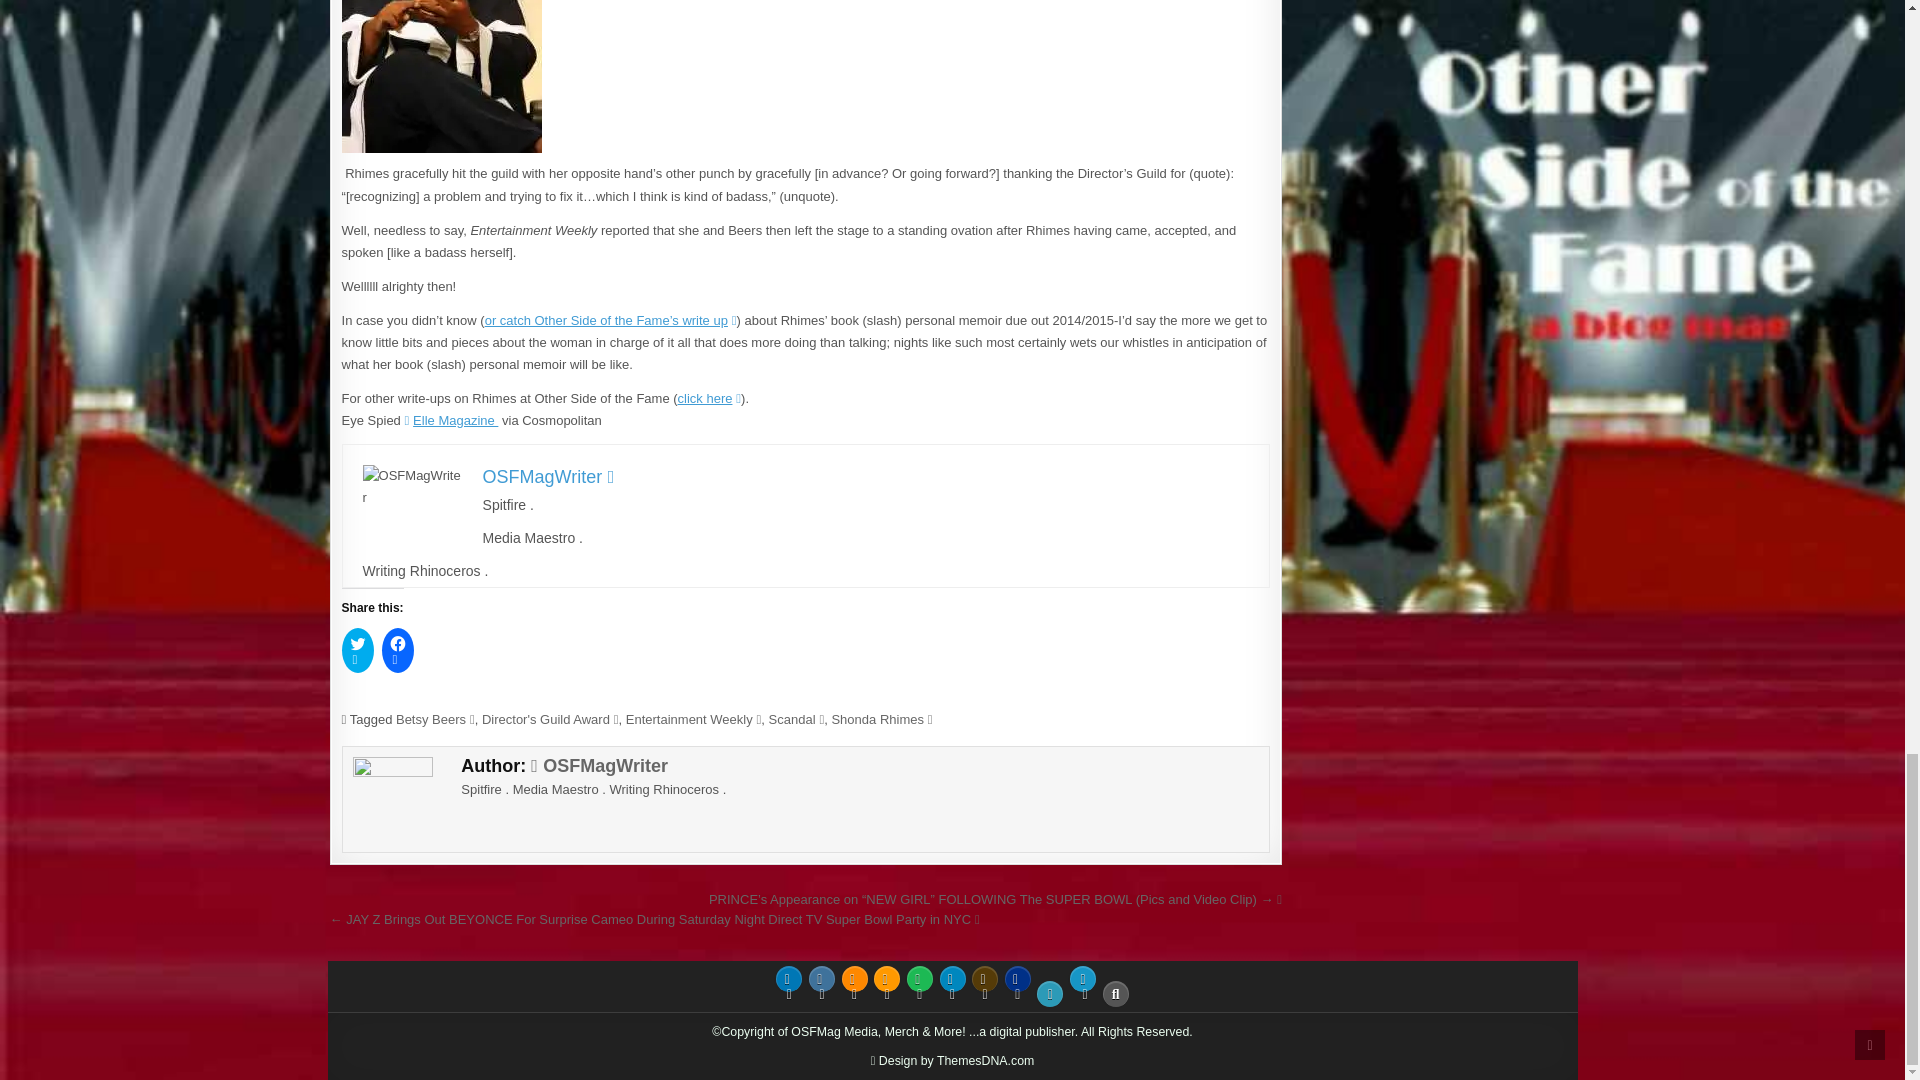 The height and width of the screenshot is (1080, 1920). I want to click on Elle Magazine, so click(450, 420).